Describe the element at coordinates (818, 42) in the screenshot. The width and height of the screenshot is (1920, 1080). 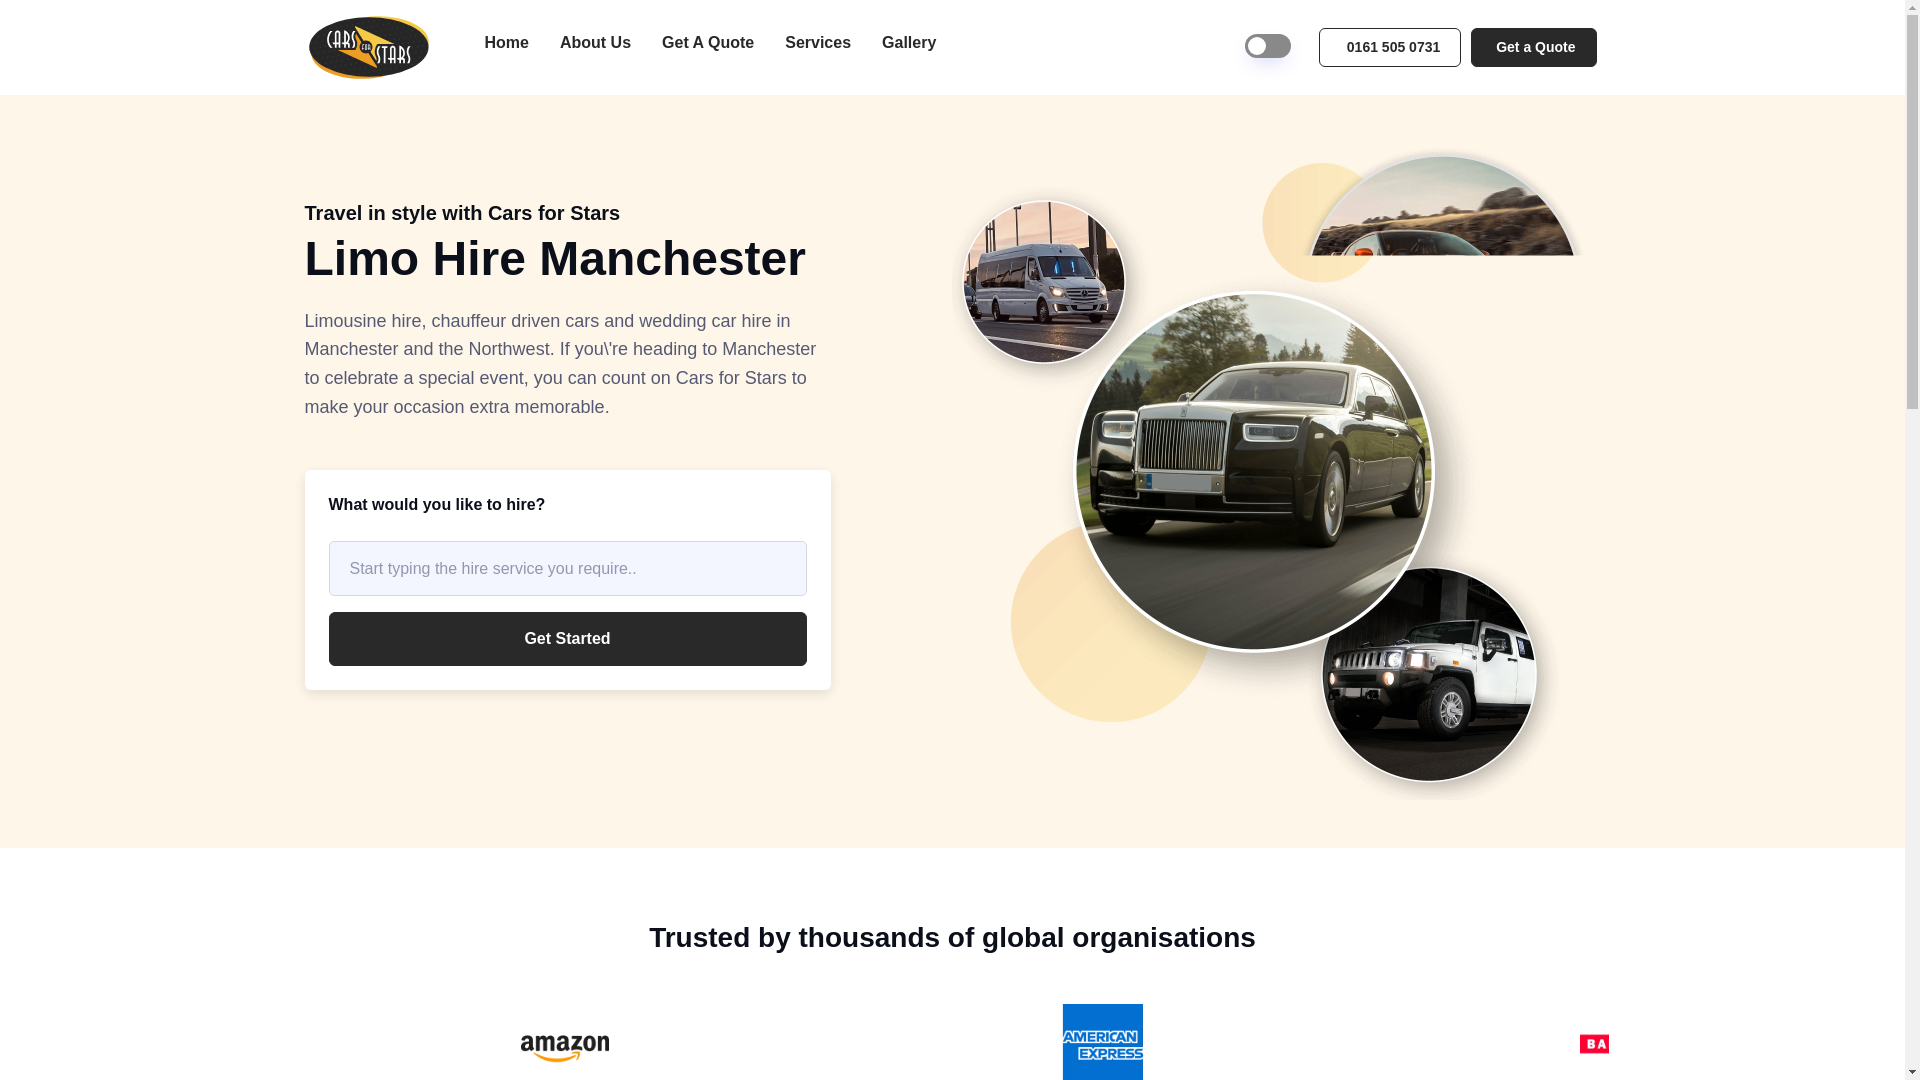
I see `Services` at that location.